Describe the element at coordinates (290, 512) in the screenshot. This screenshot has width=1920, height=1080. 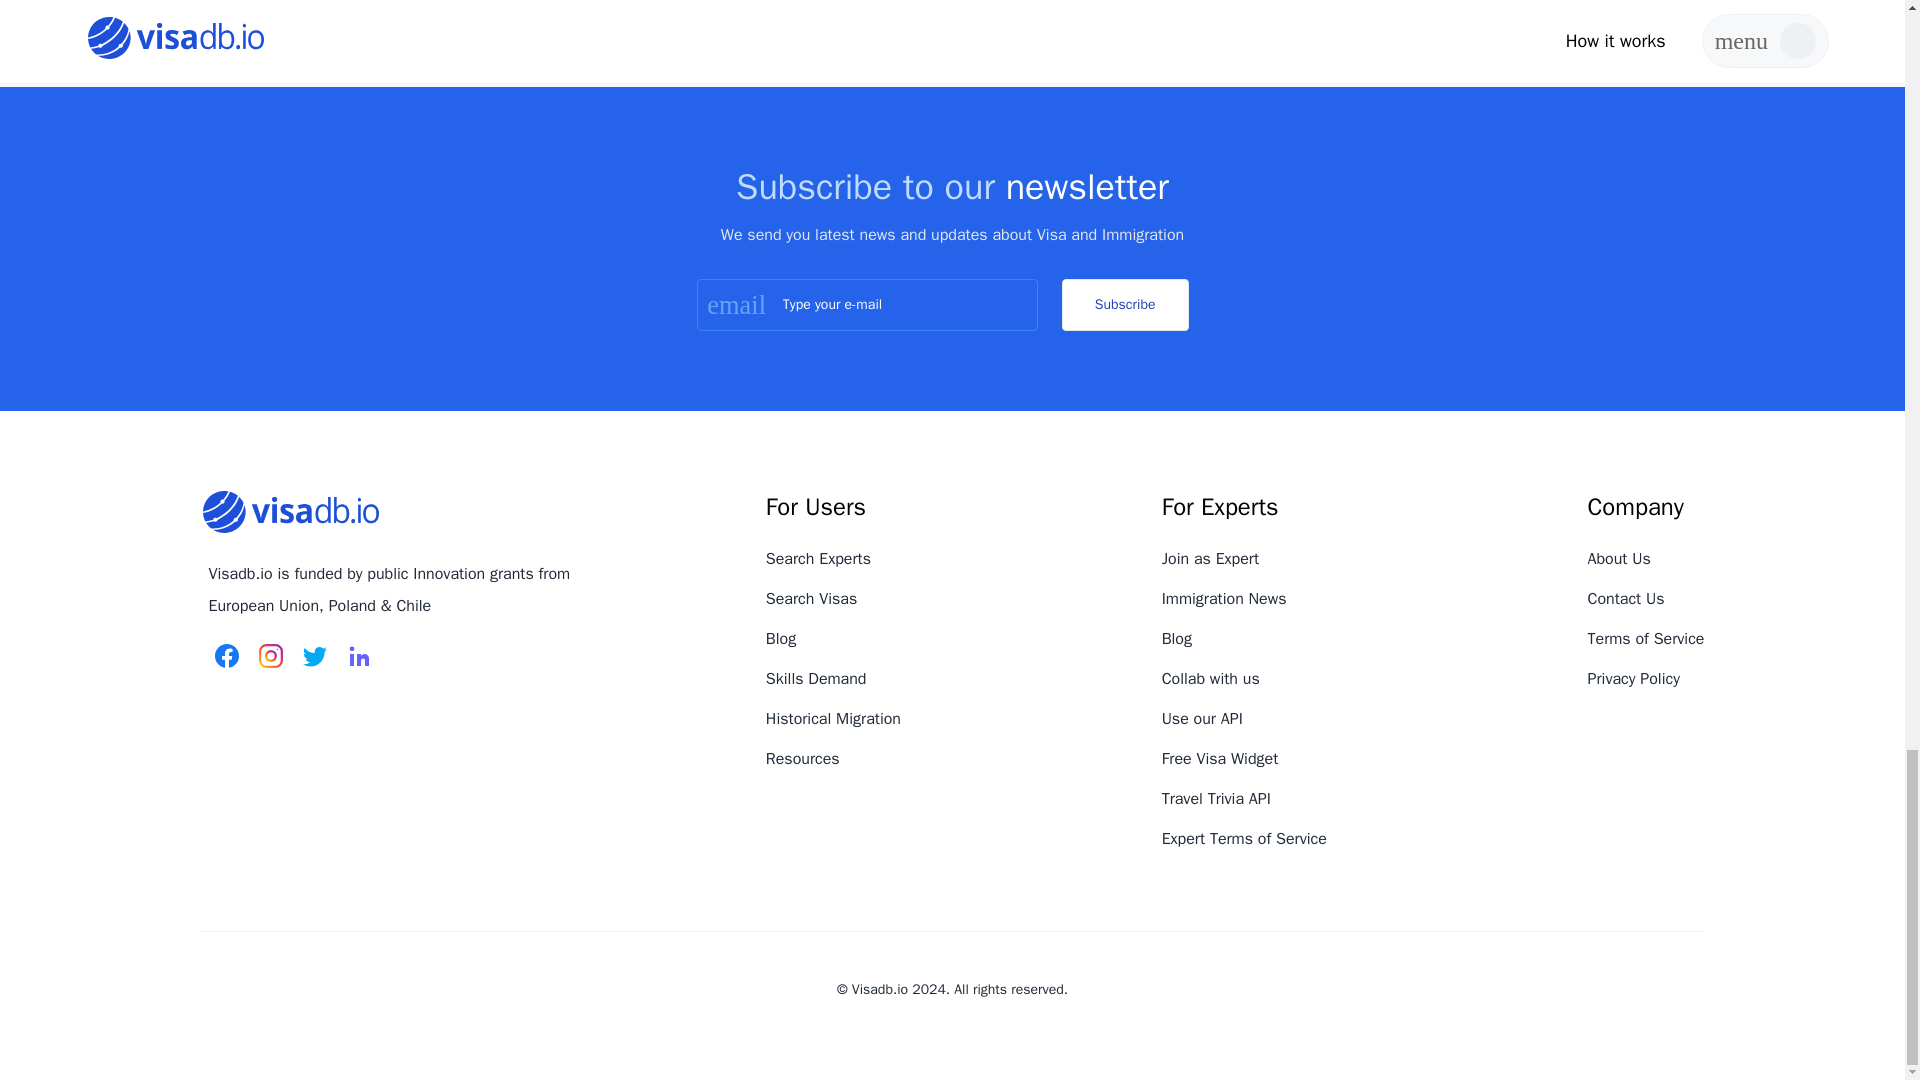
I see `Visadb Logo` at that location.